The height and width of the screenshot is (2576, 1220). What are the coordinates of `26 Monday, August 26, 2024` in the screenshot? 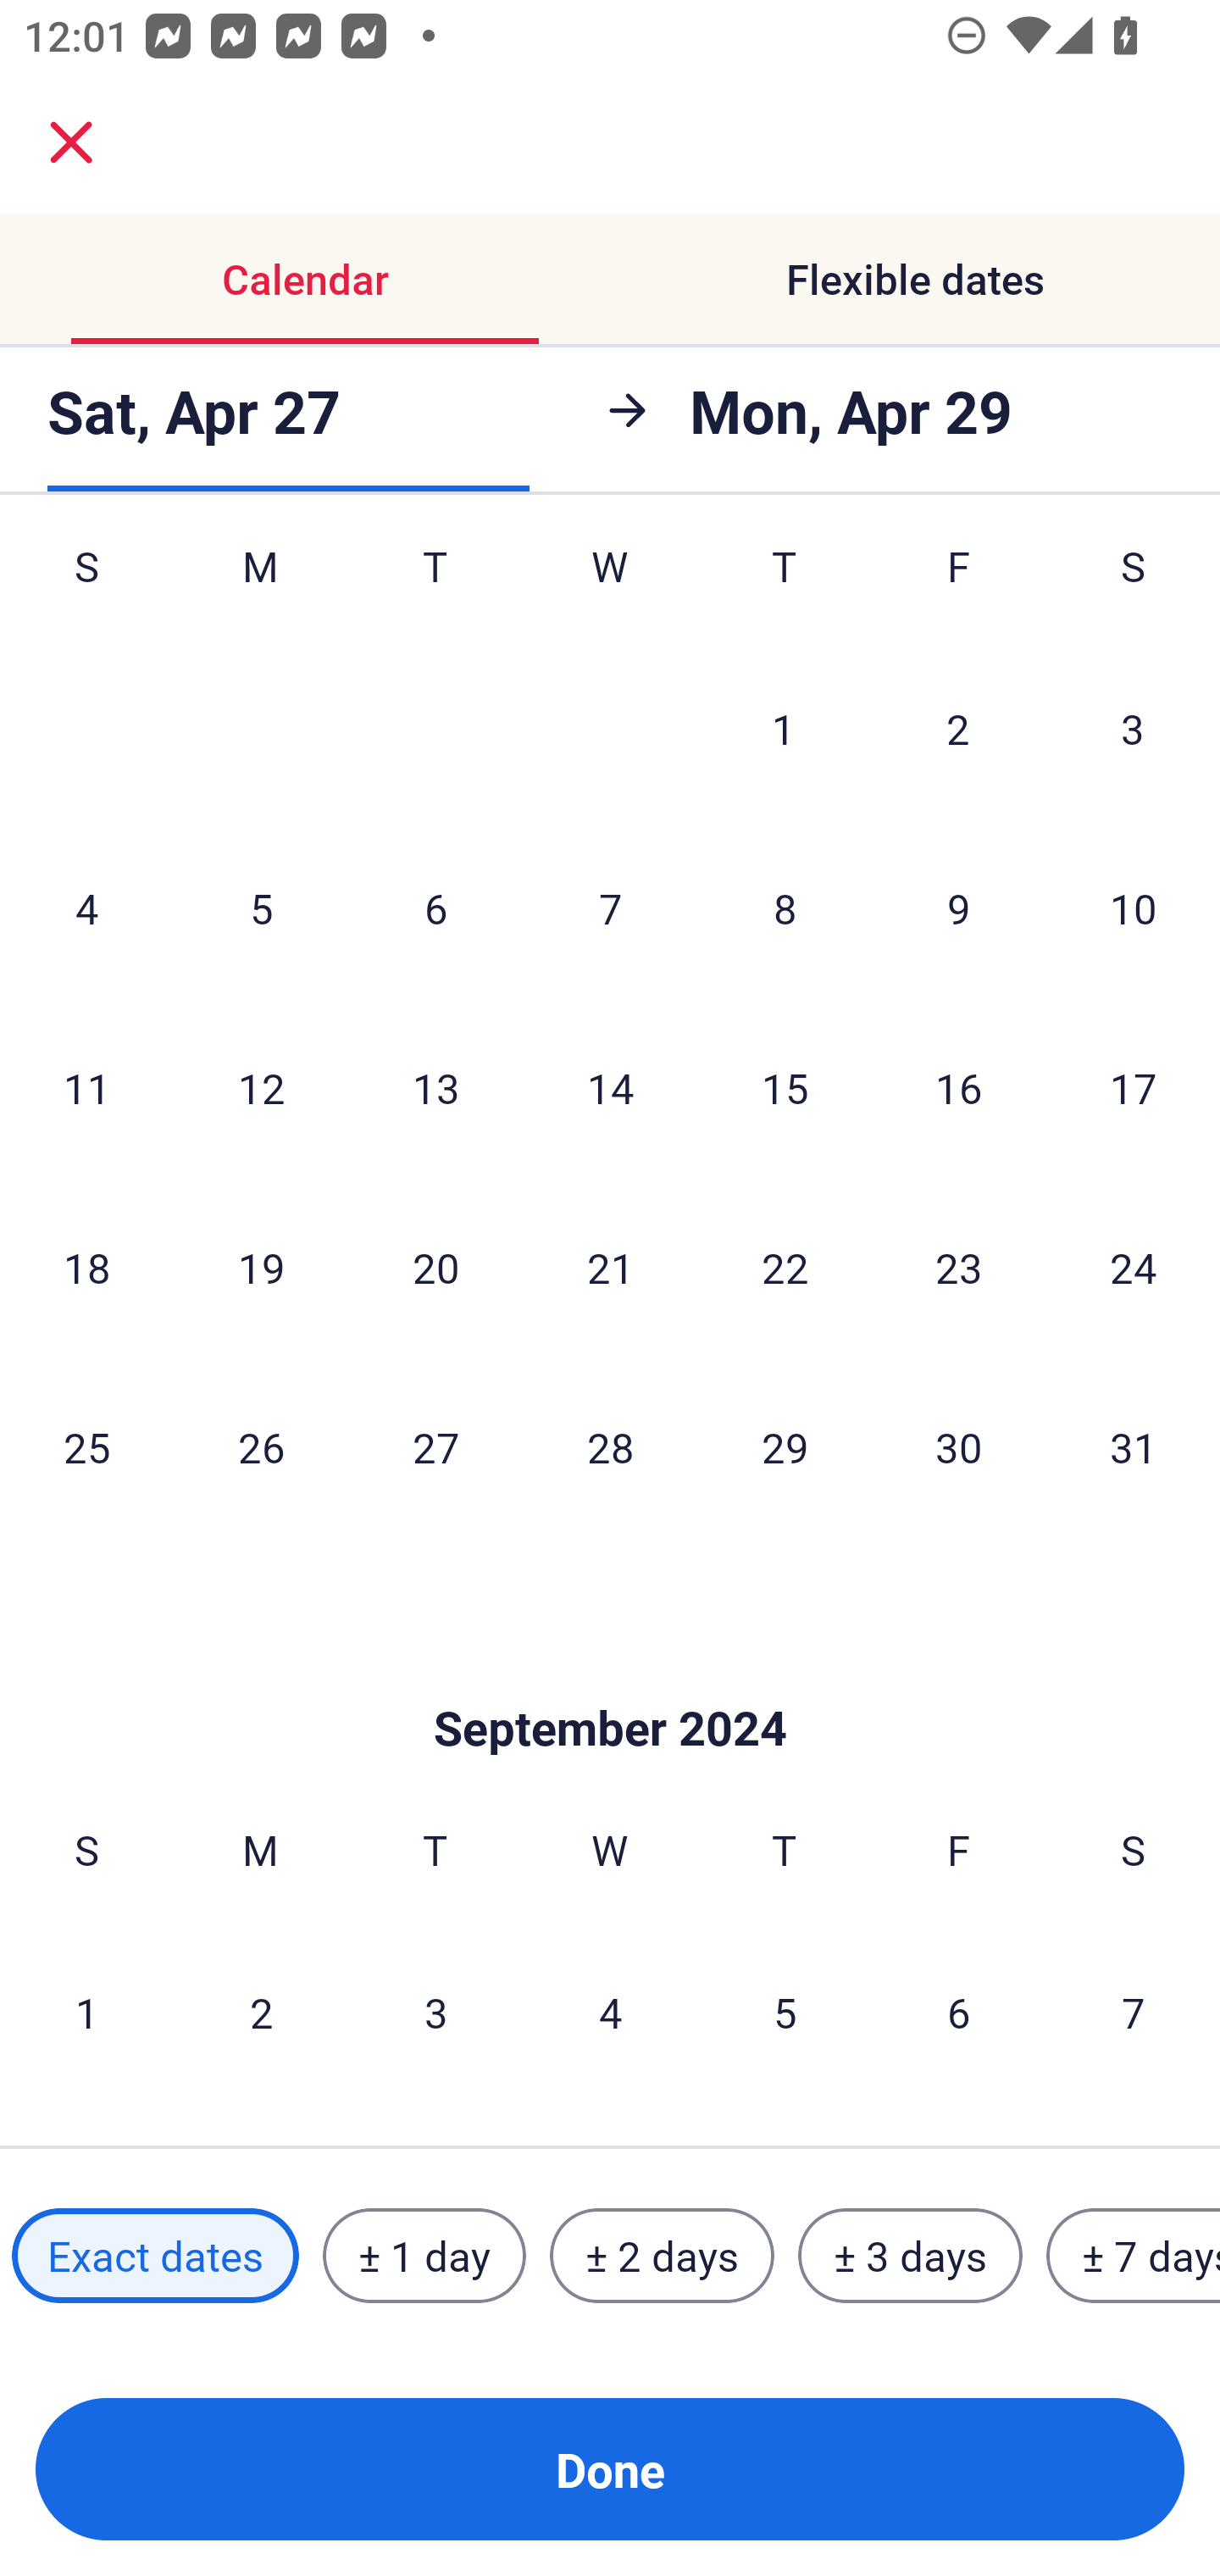 It's located at (261, 1446).